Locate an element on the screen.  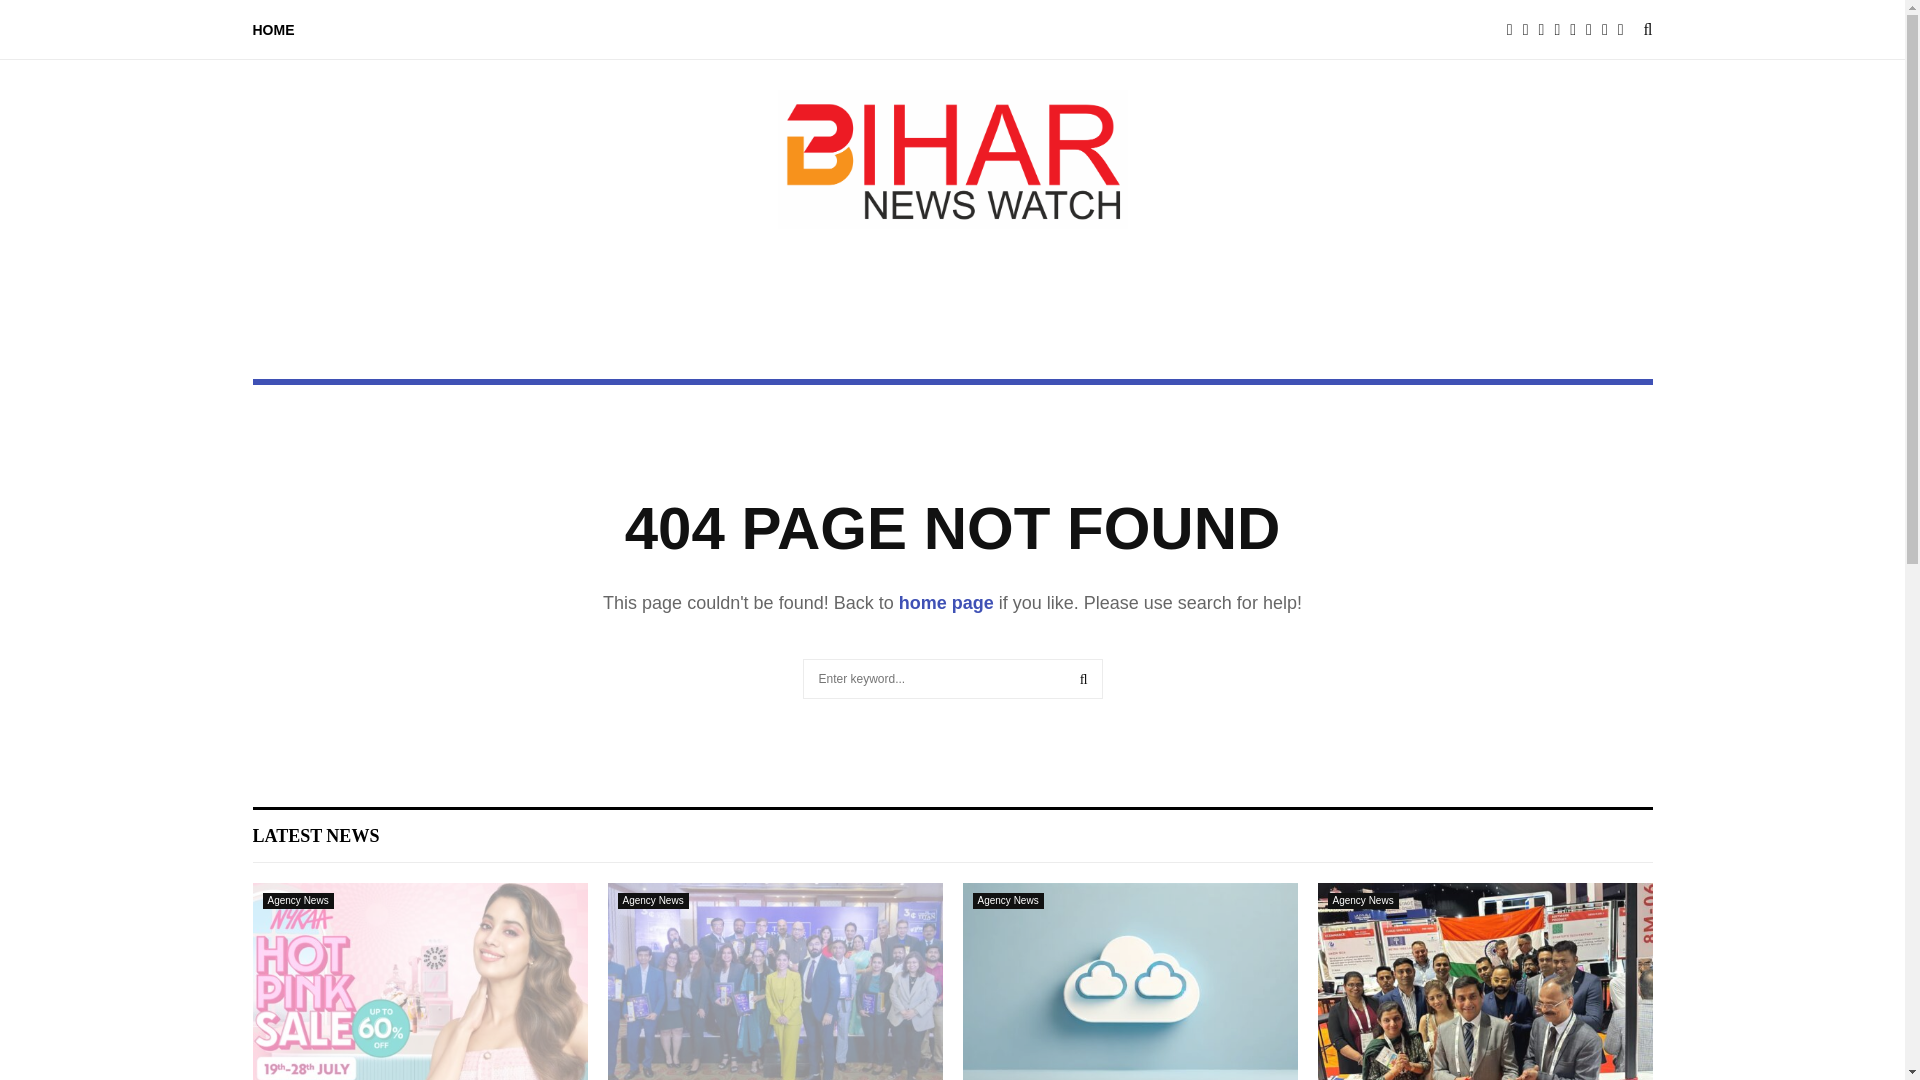
Email is located at coordinates (1626, 30).